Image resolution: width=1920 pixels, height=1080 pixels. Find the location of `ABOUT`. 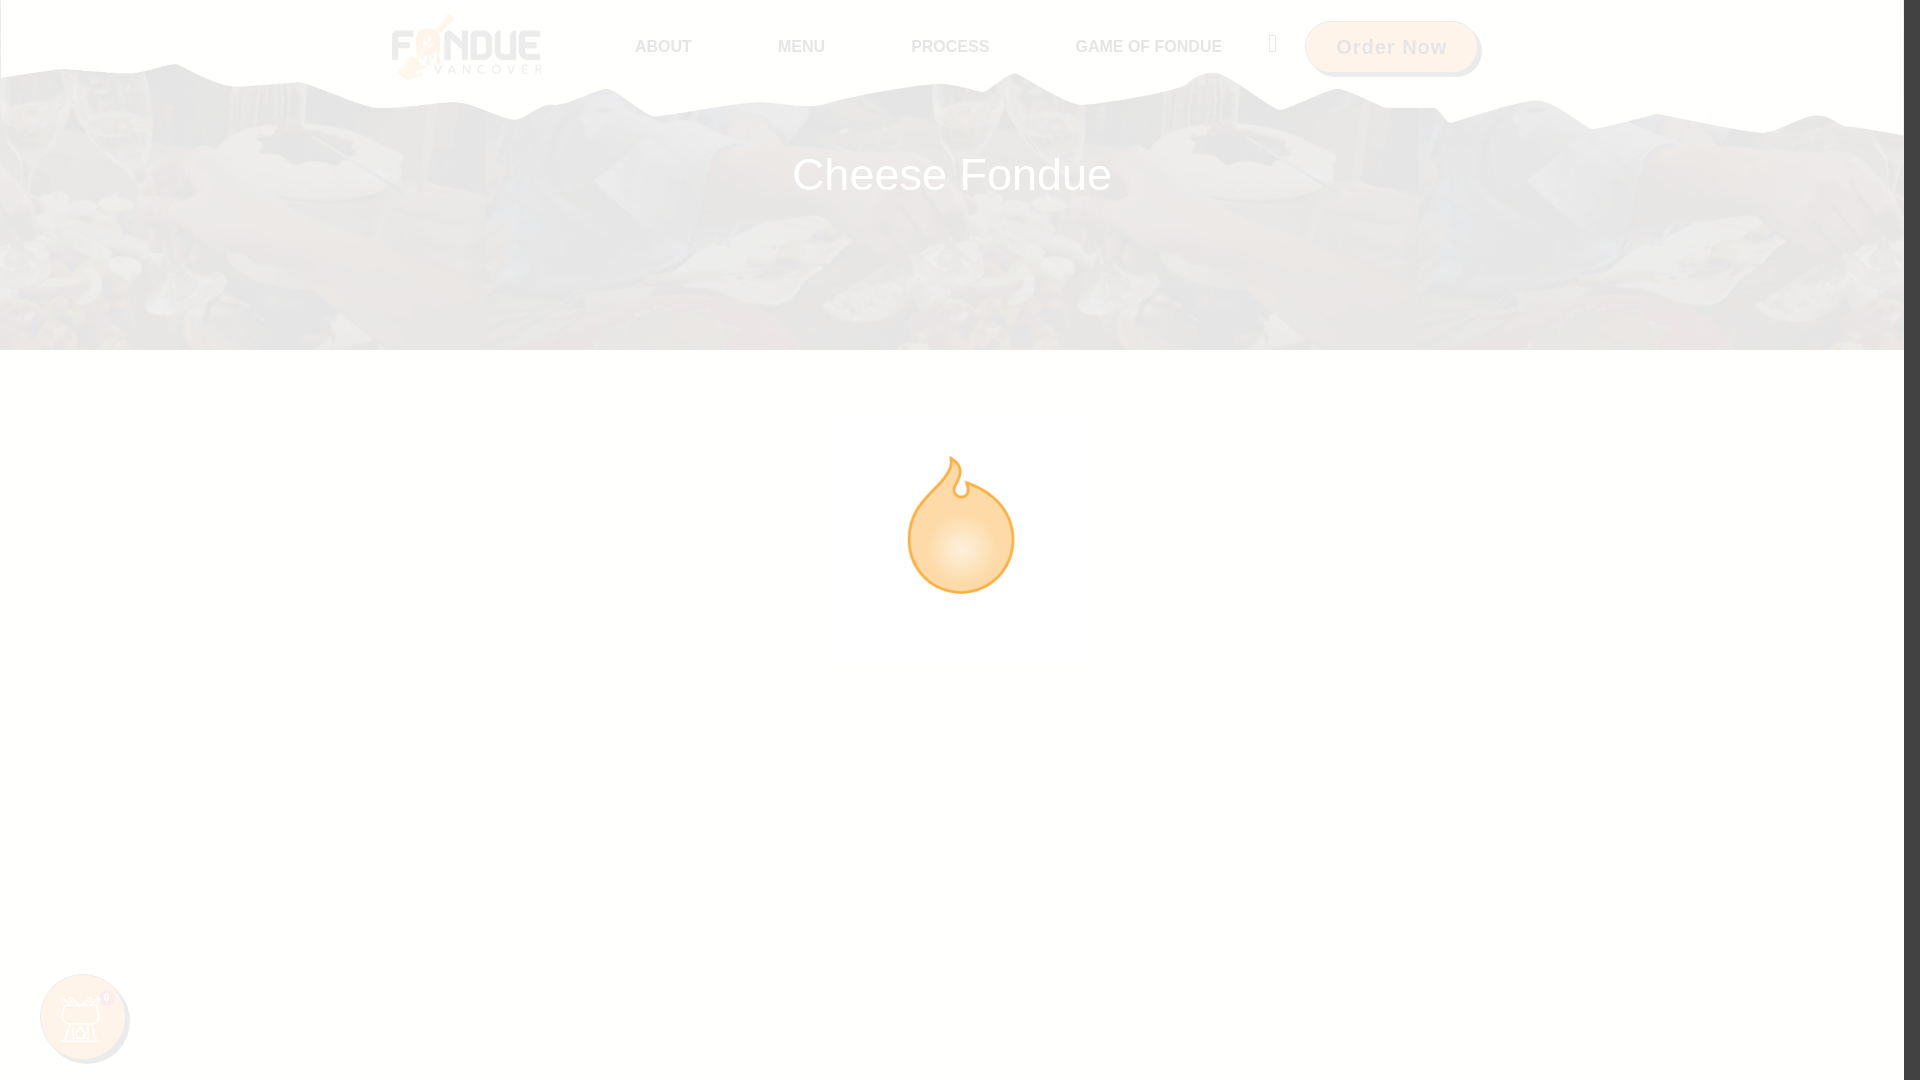

ABOUT is located at coordinates (663, 46).